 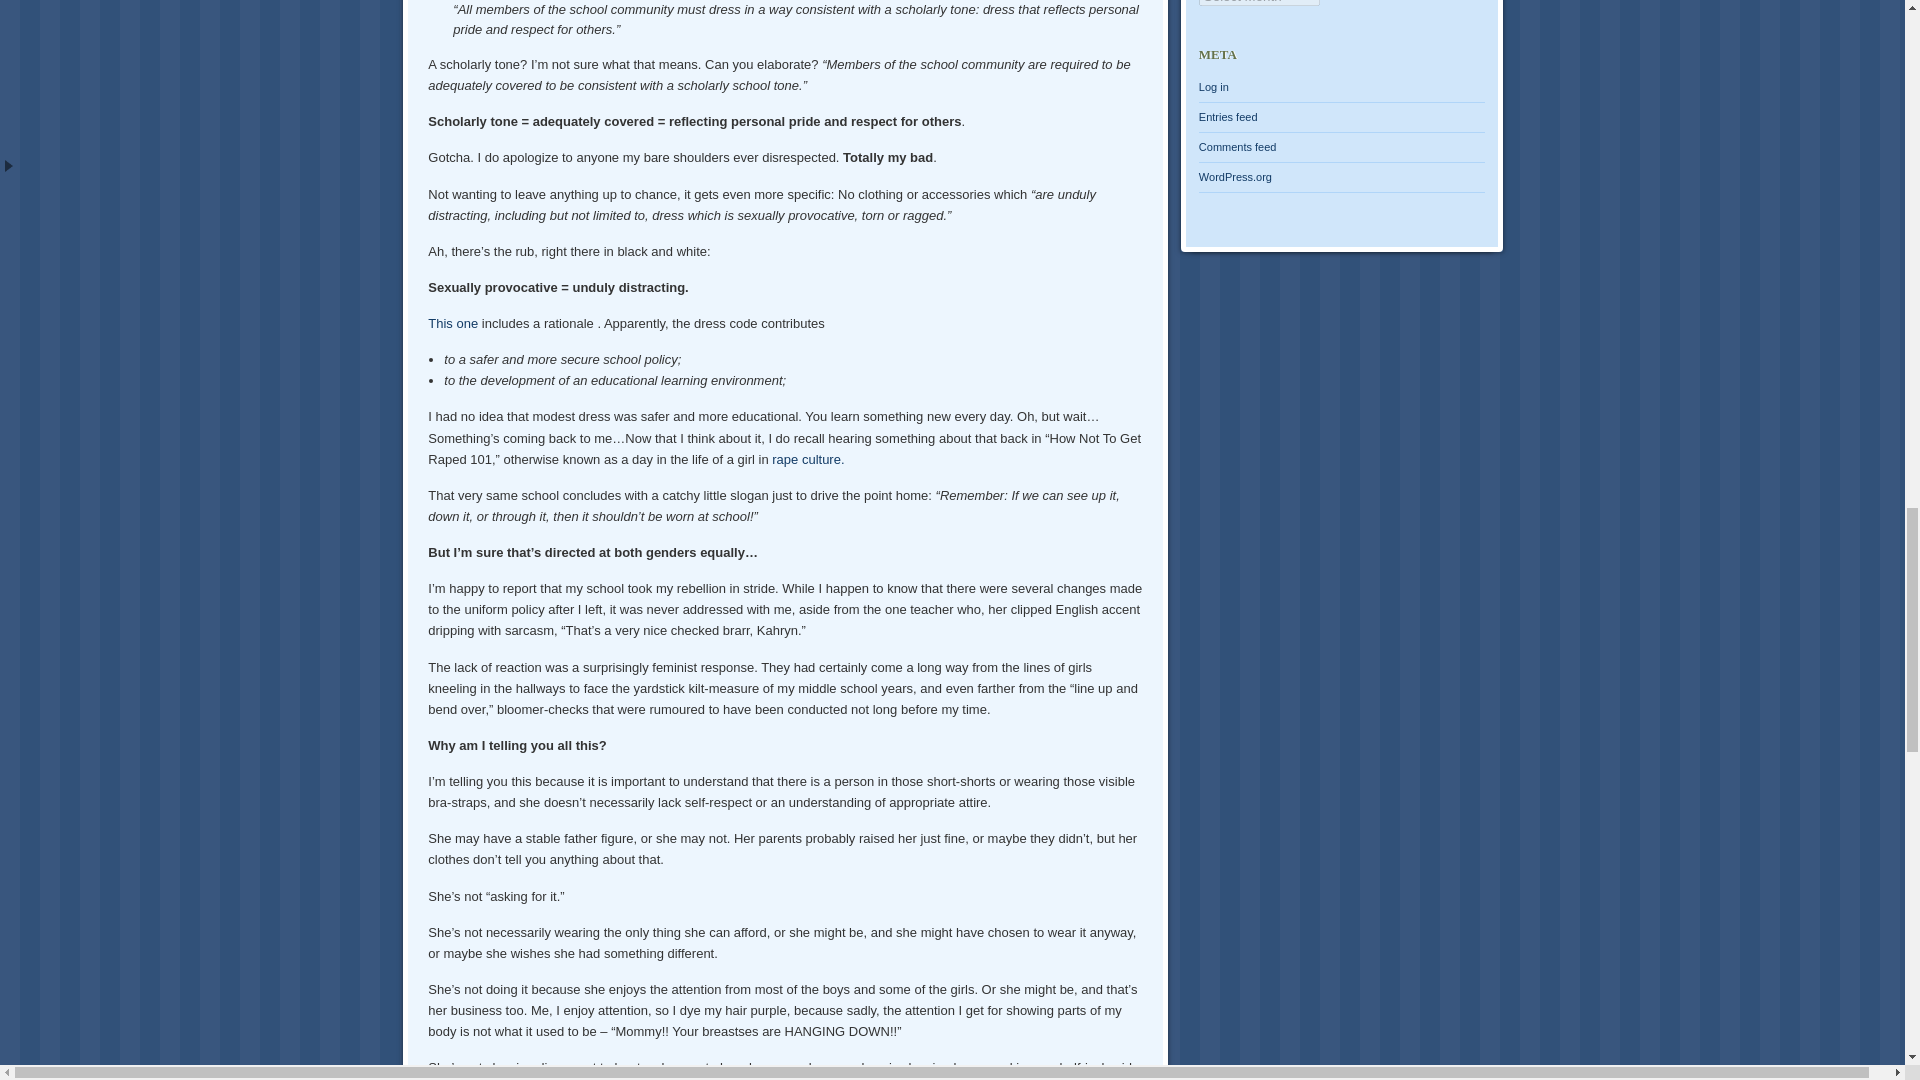 What do you see at coordinates (453, 323) in the screenshot?
I see `This one` at bounding box center [453, 323].